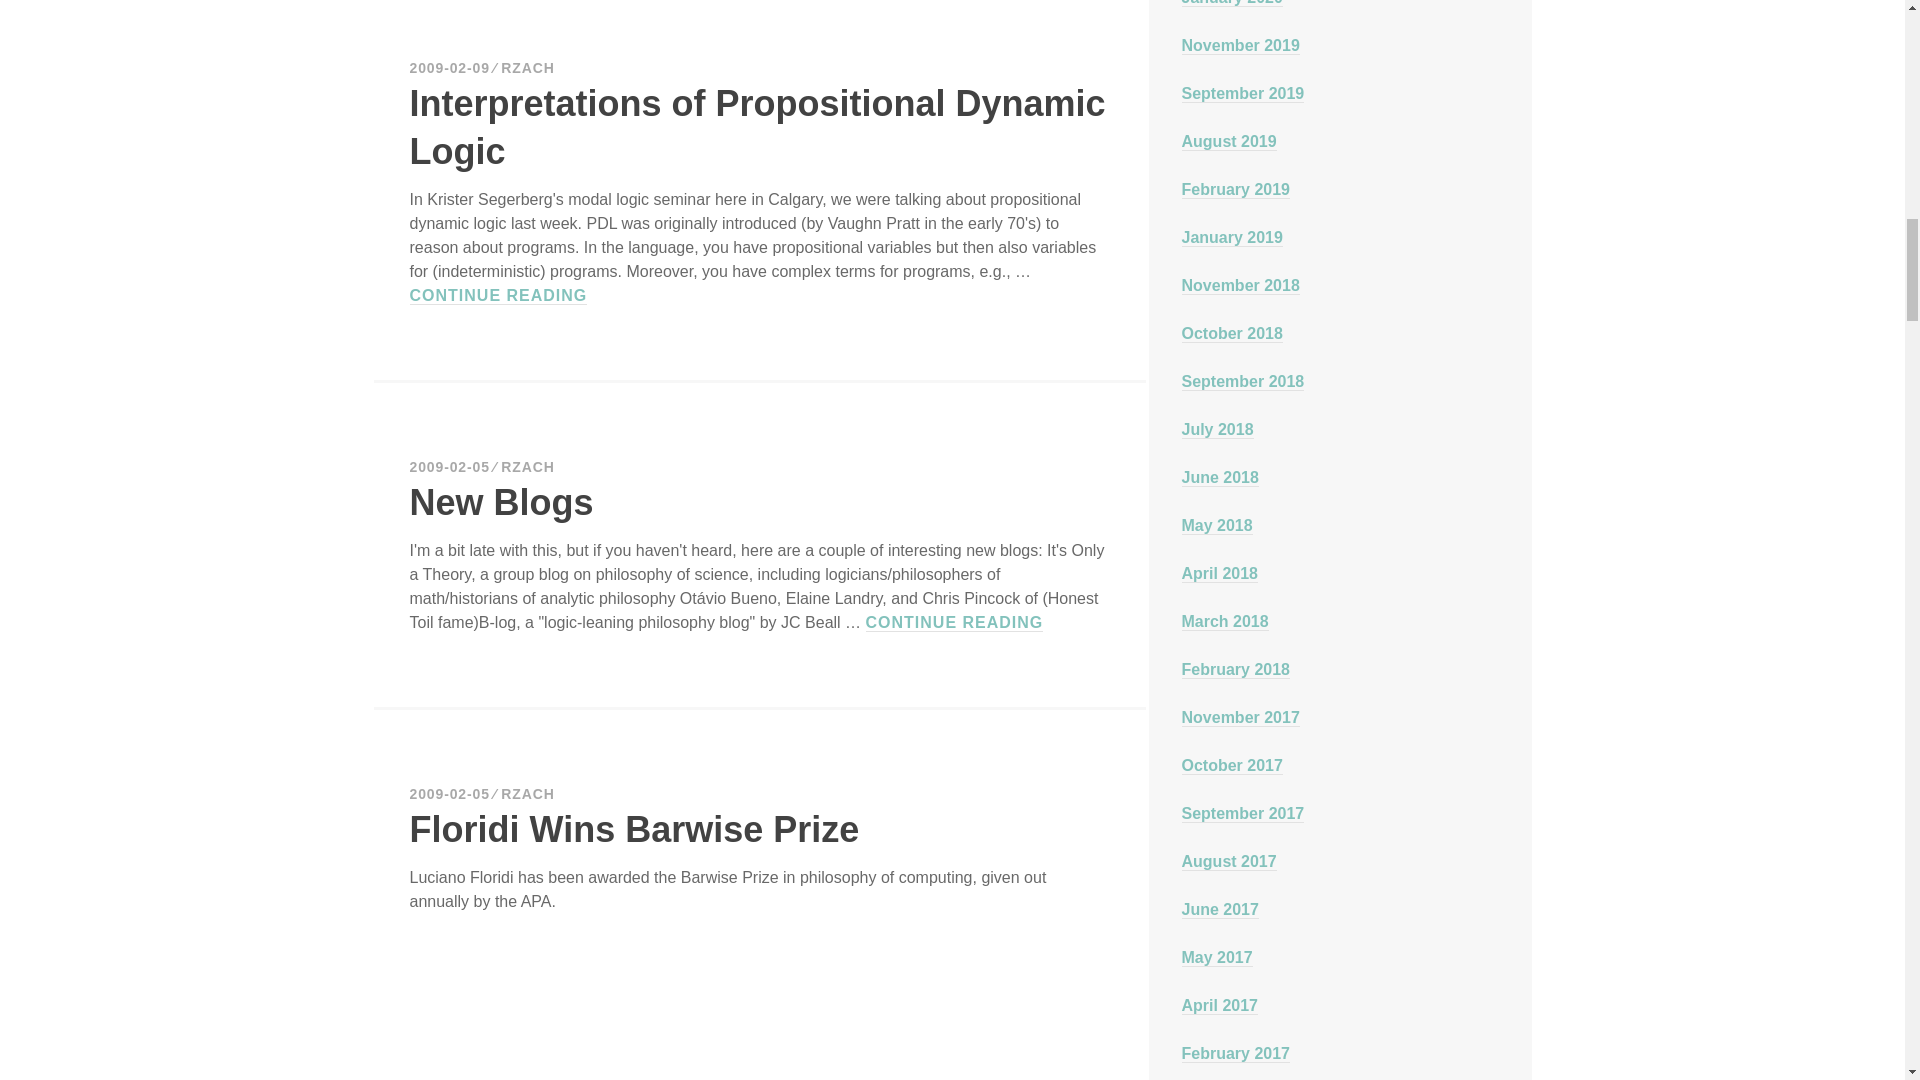 Image resolution: width=1920 pixels, height=1080 pixels. I want to click on 2009-02-09, so click(528, 68).